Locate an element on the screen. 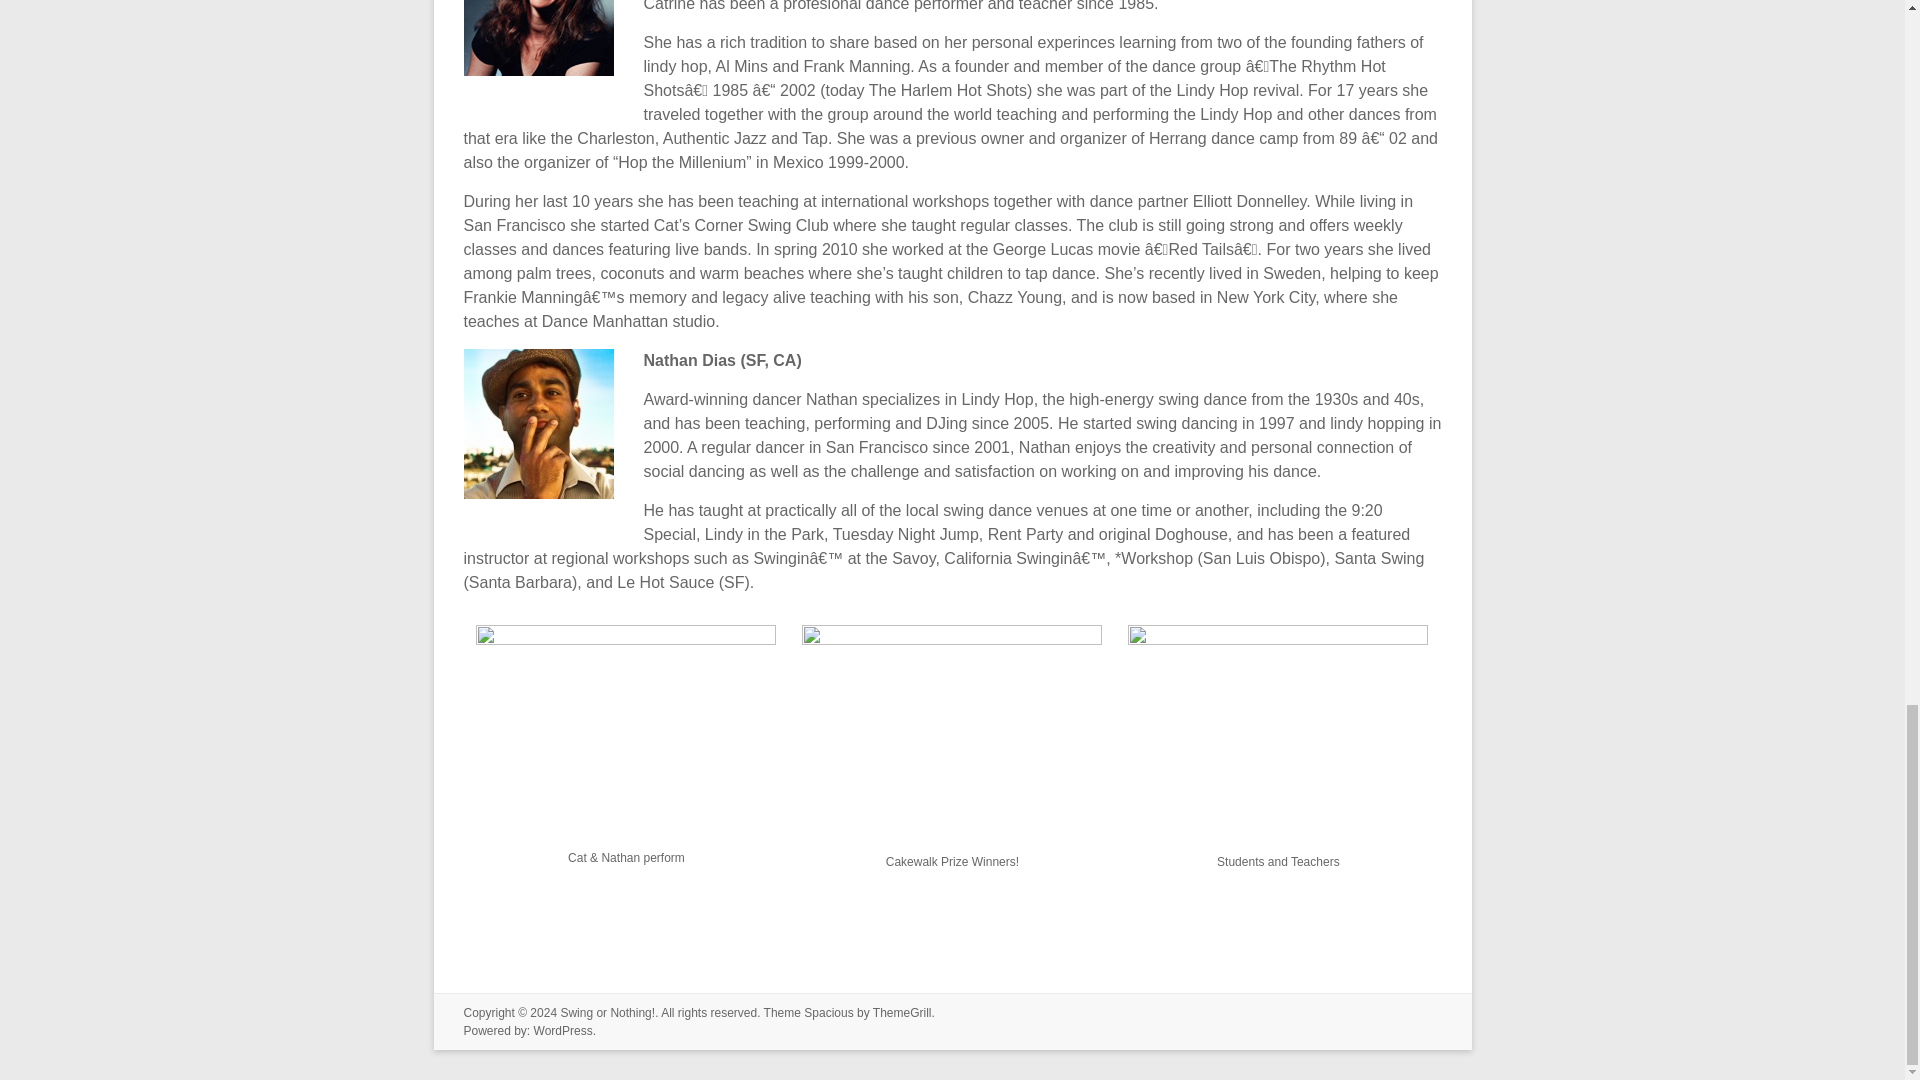  Spacious is located at coordinates (828, 1012).